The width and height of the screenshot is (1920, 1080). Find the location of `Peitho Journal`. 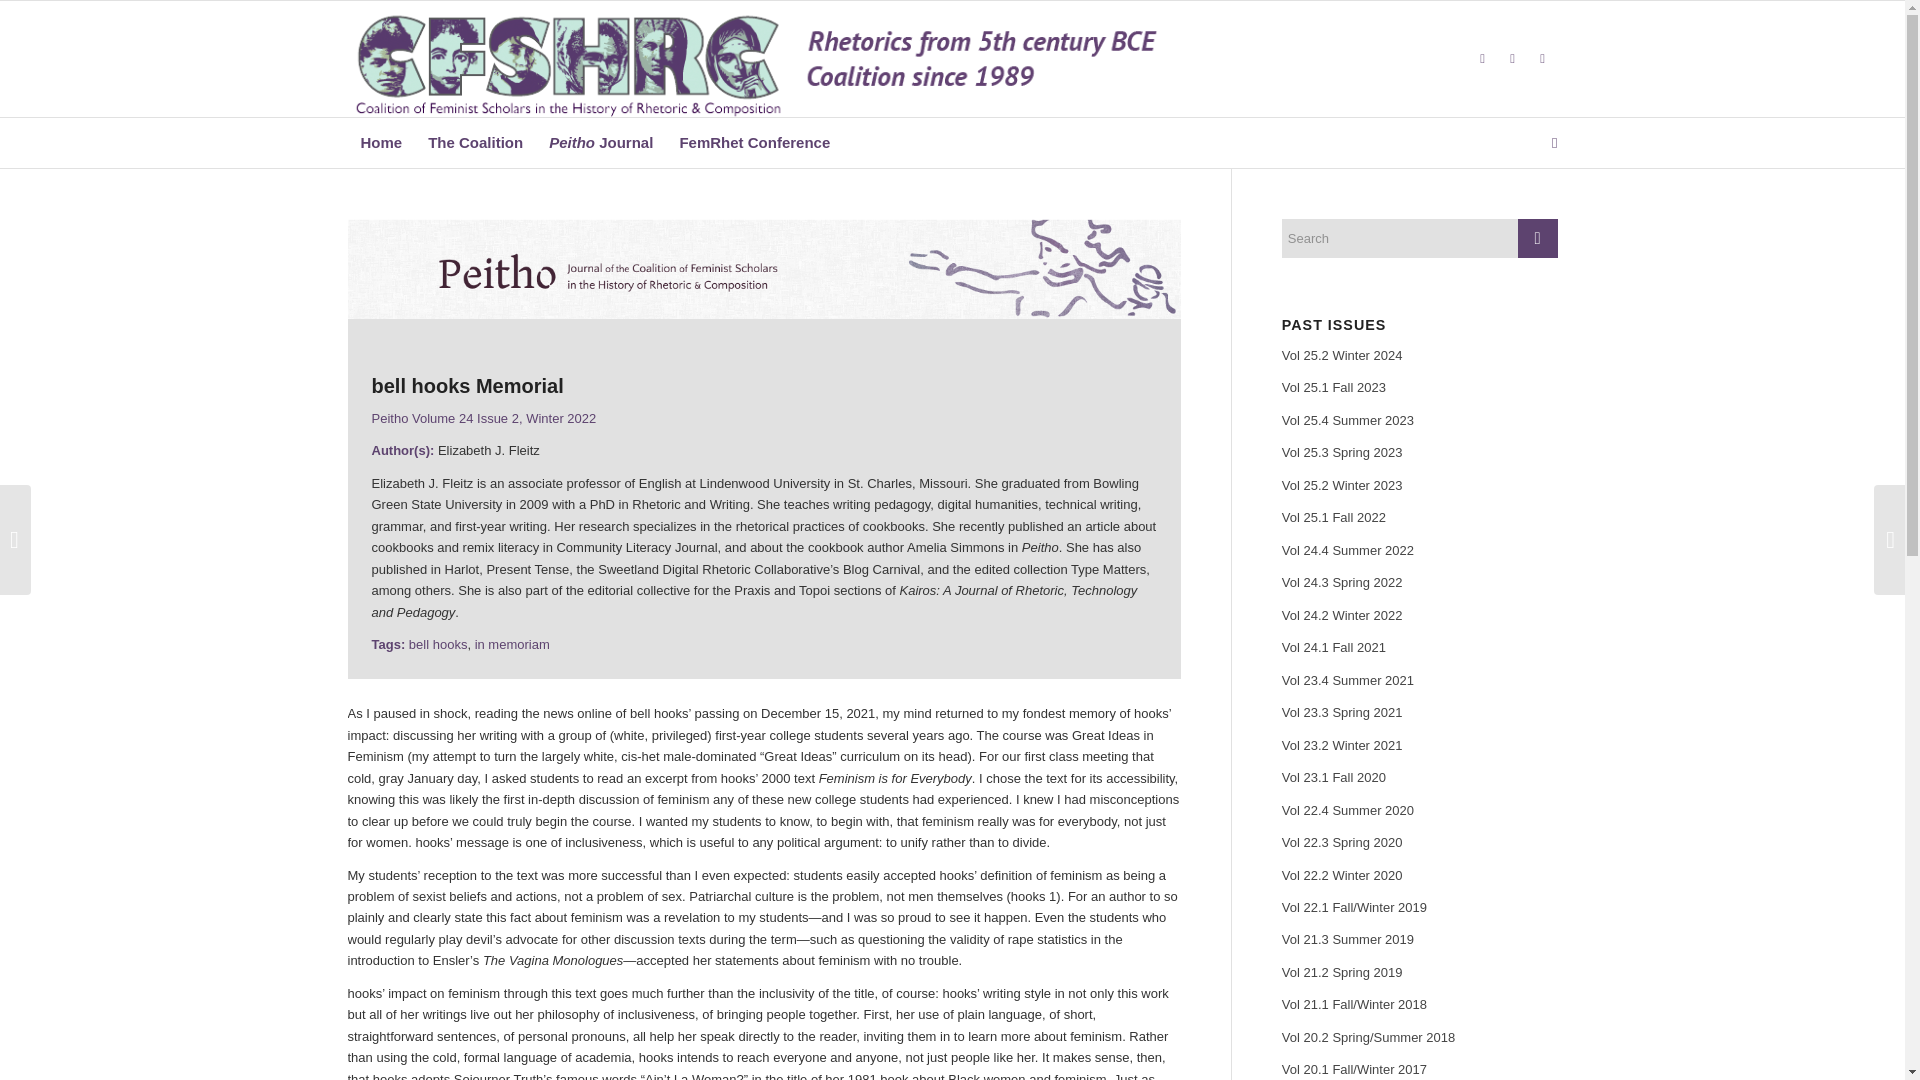

Peitho Journal is located at coordinates (600, 142).